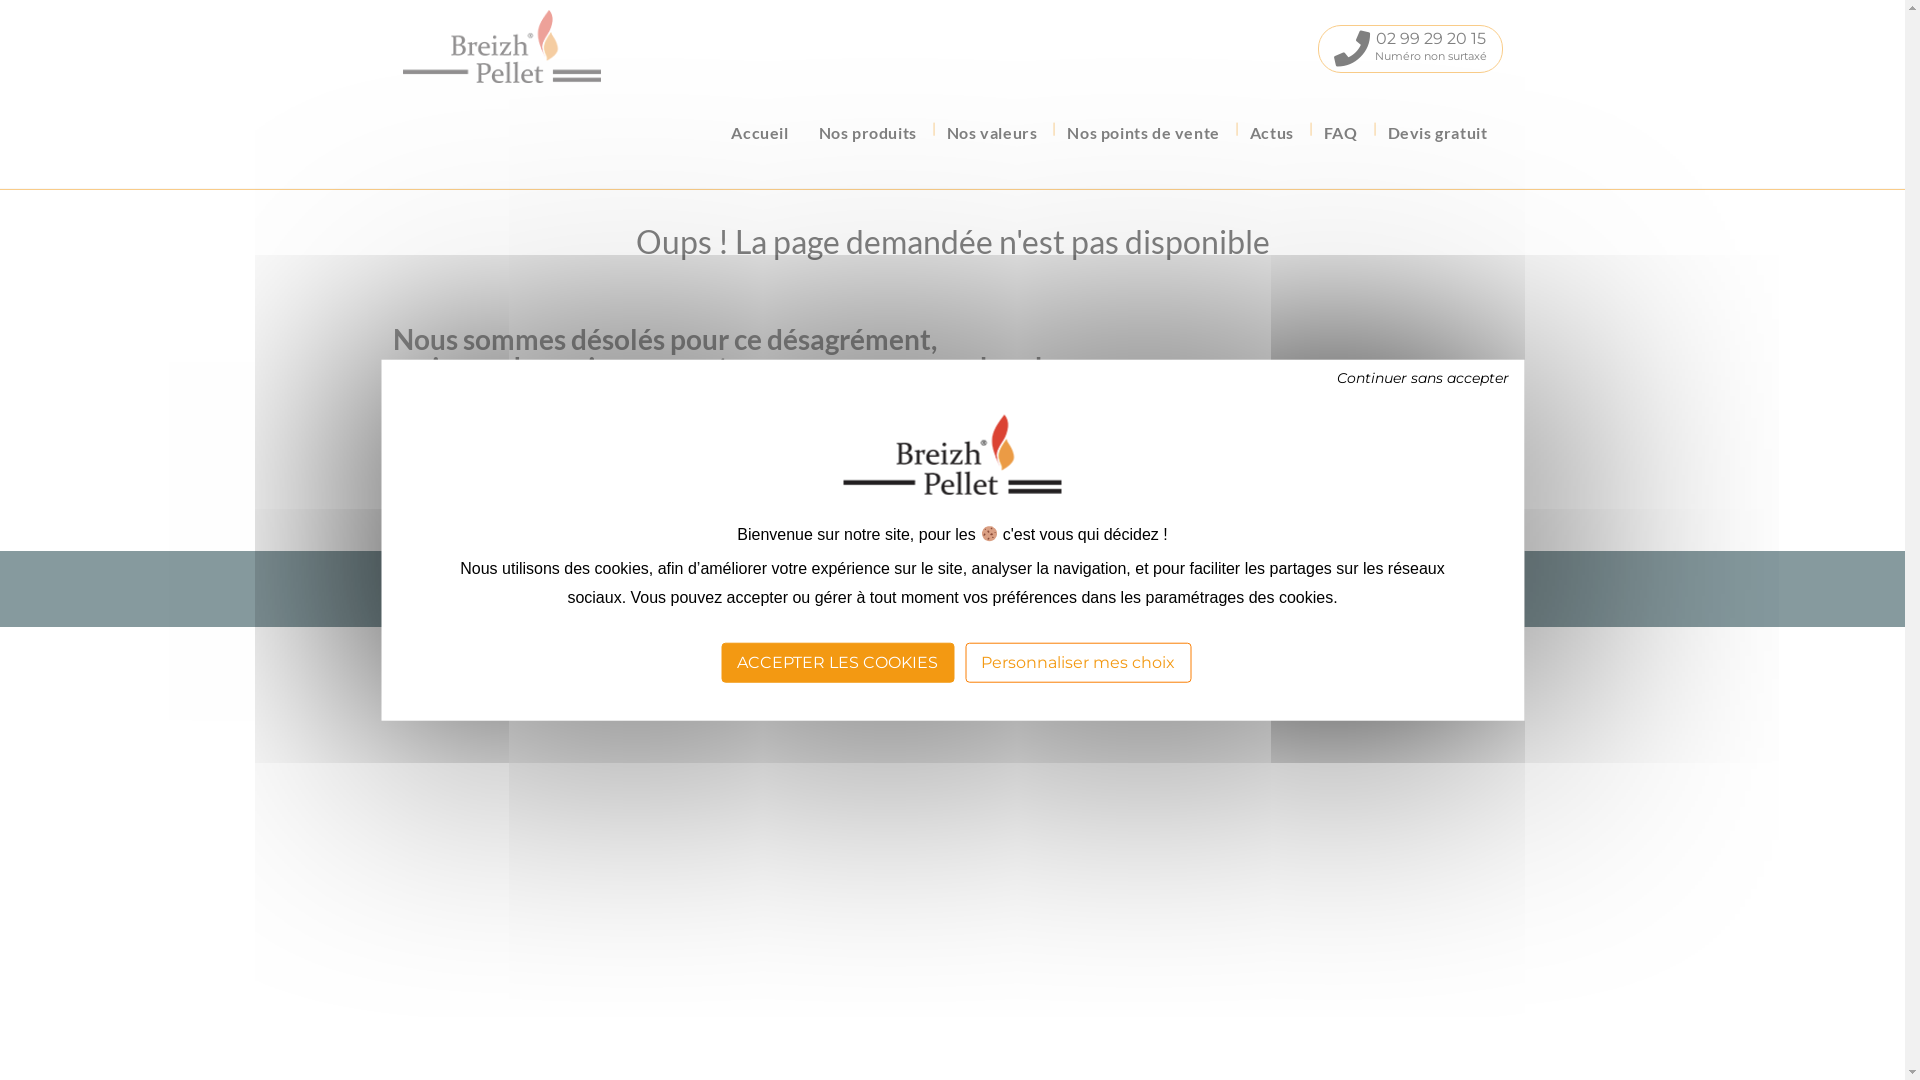 The image size is (1920, 1080). Describe the element at coordinates (1143, 133) in the screenshot. I see `Nos points de vente` at that location.